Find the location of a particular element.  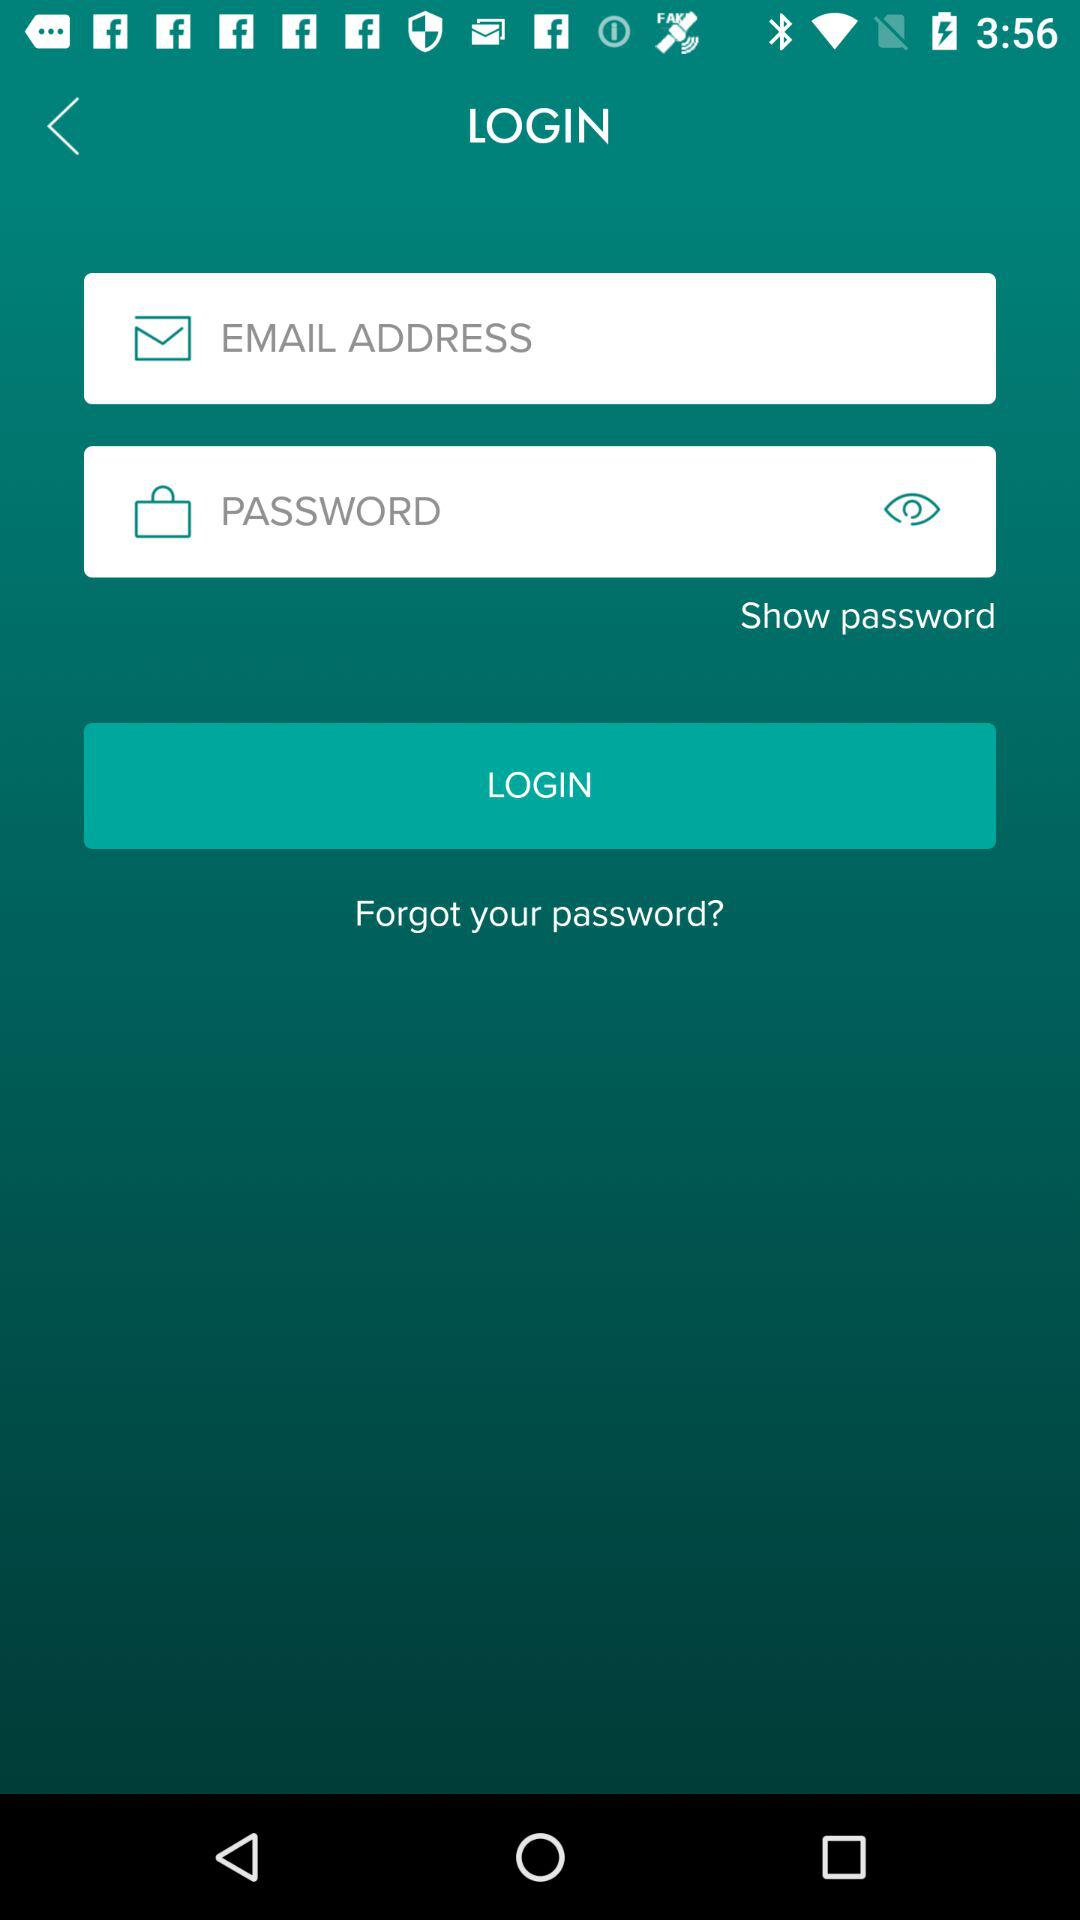

choose the icon above the show password is located at coordinates (540, 512).